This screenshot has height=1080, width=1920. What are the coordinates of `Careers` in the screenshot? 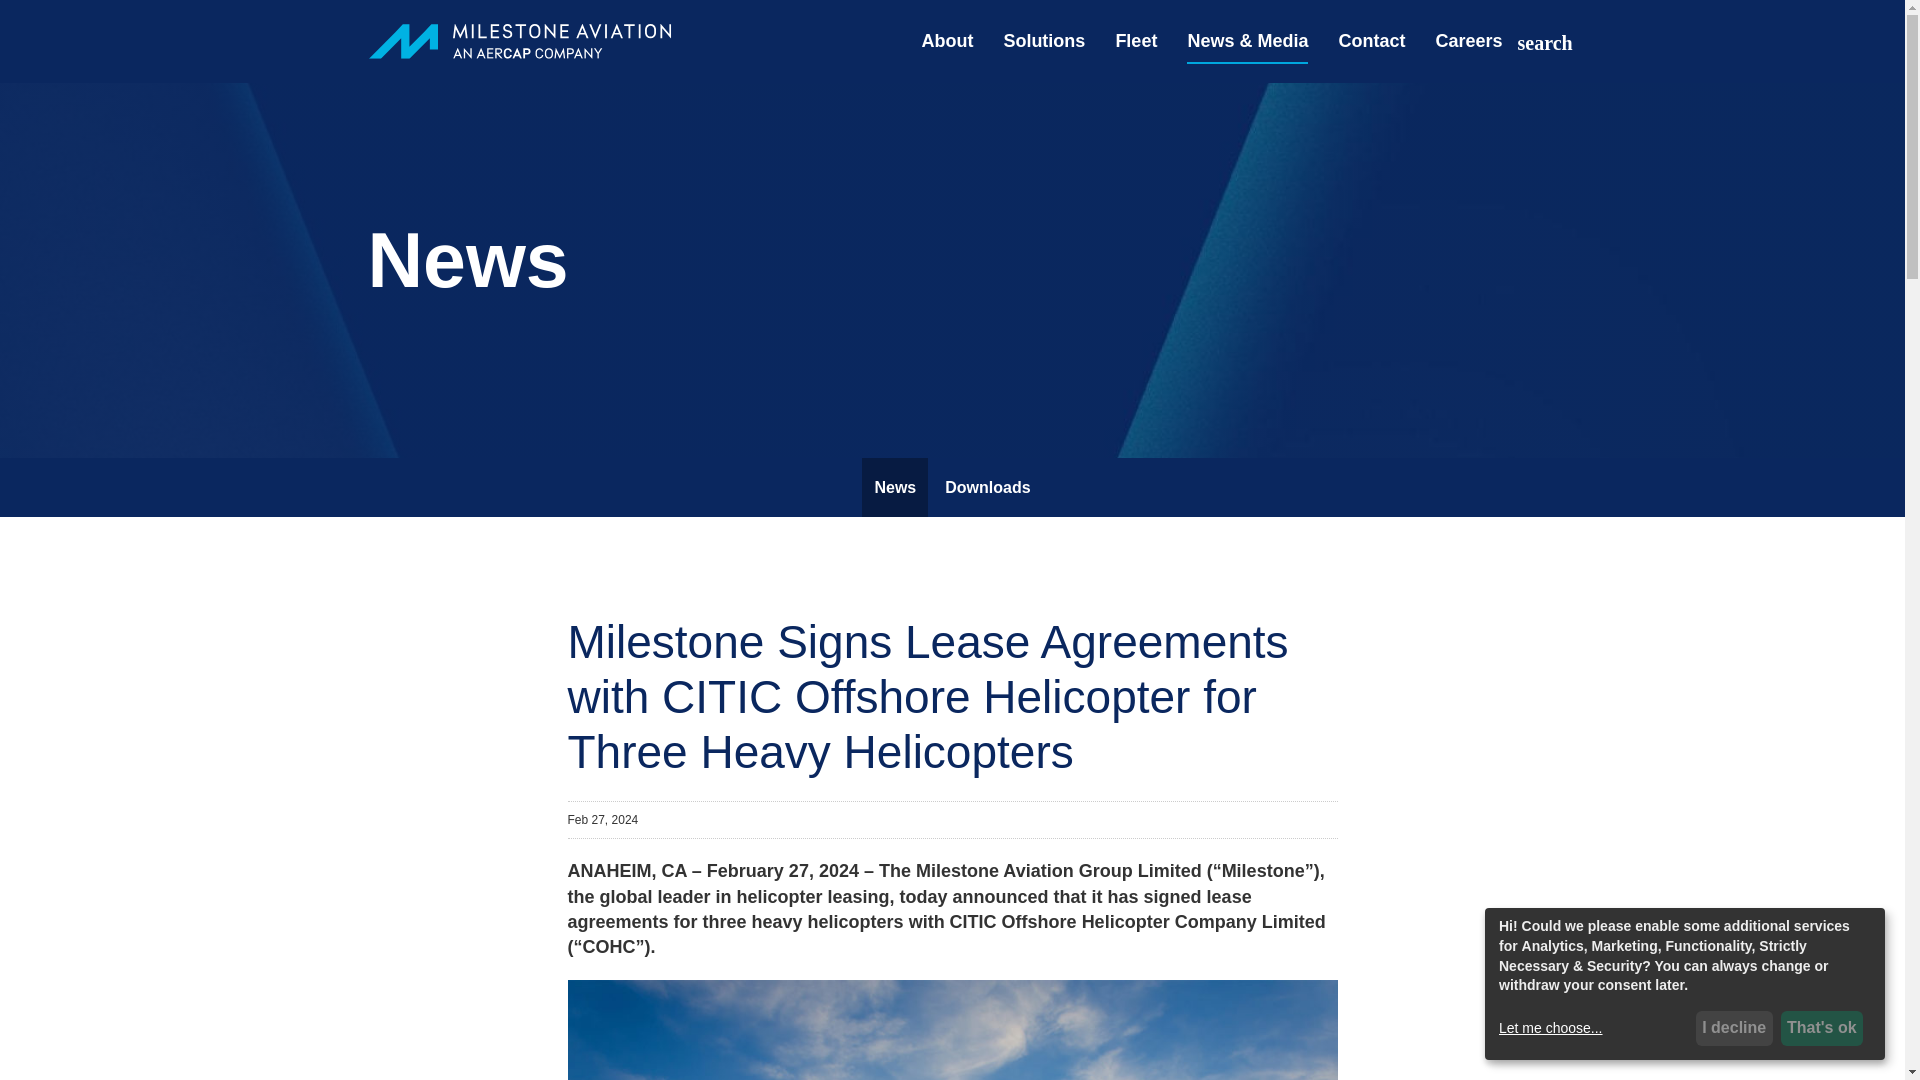 It's located at (1460, 56).